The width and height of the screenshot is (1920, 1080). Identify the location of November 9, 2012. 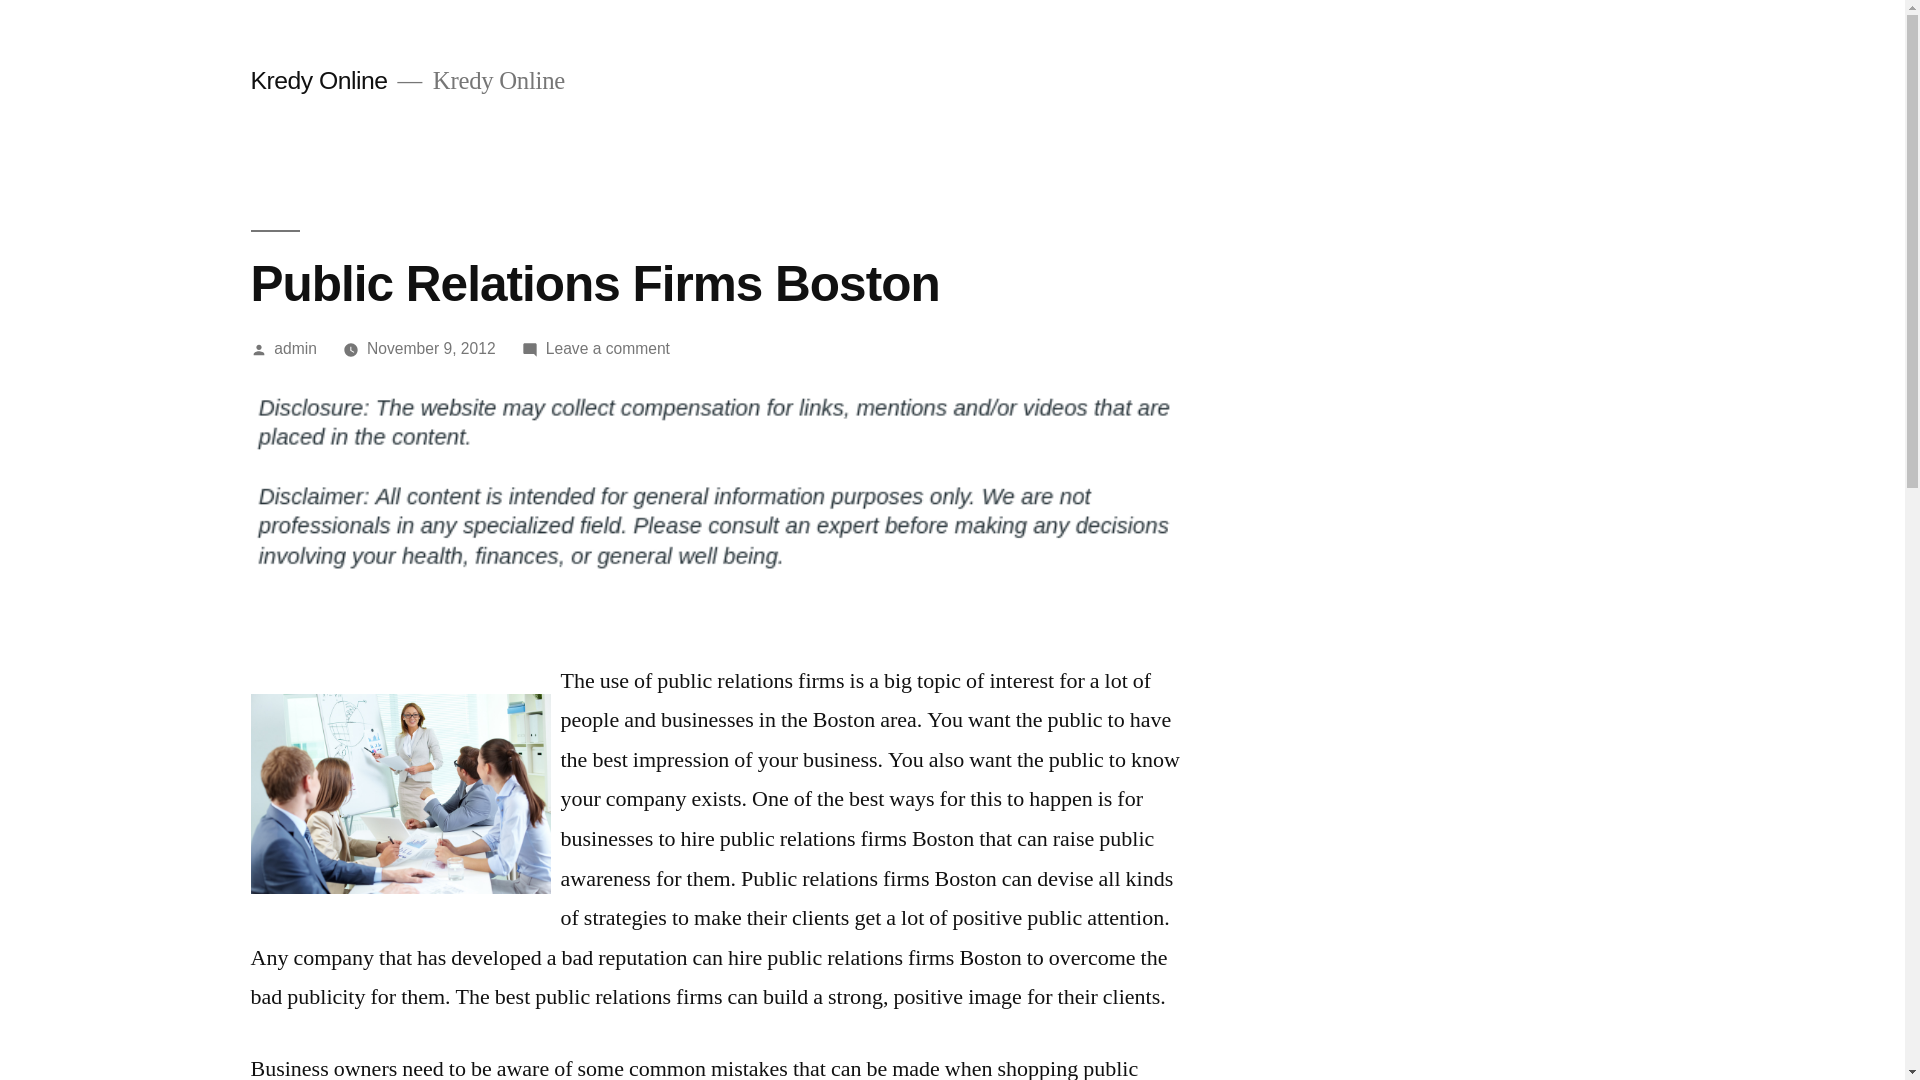
(608, 348).